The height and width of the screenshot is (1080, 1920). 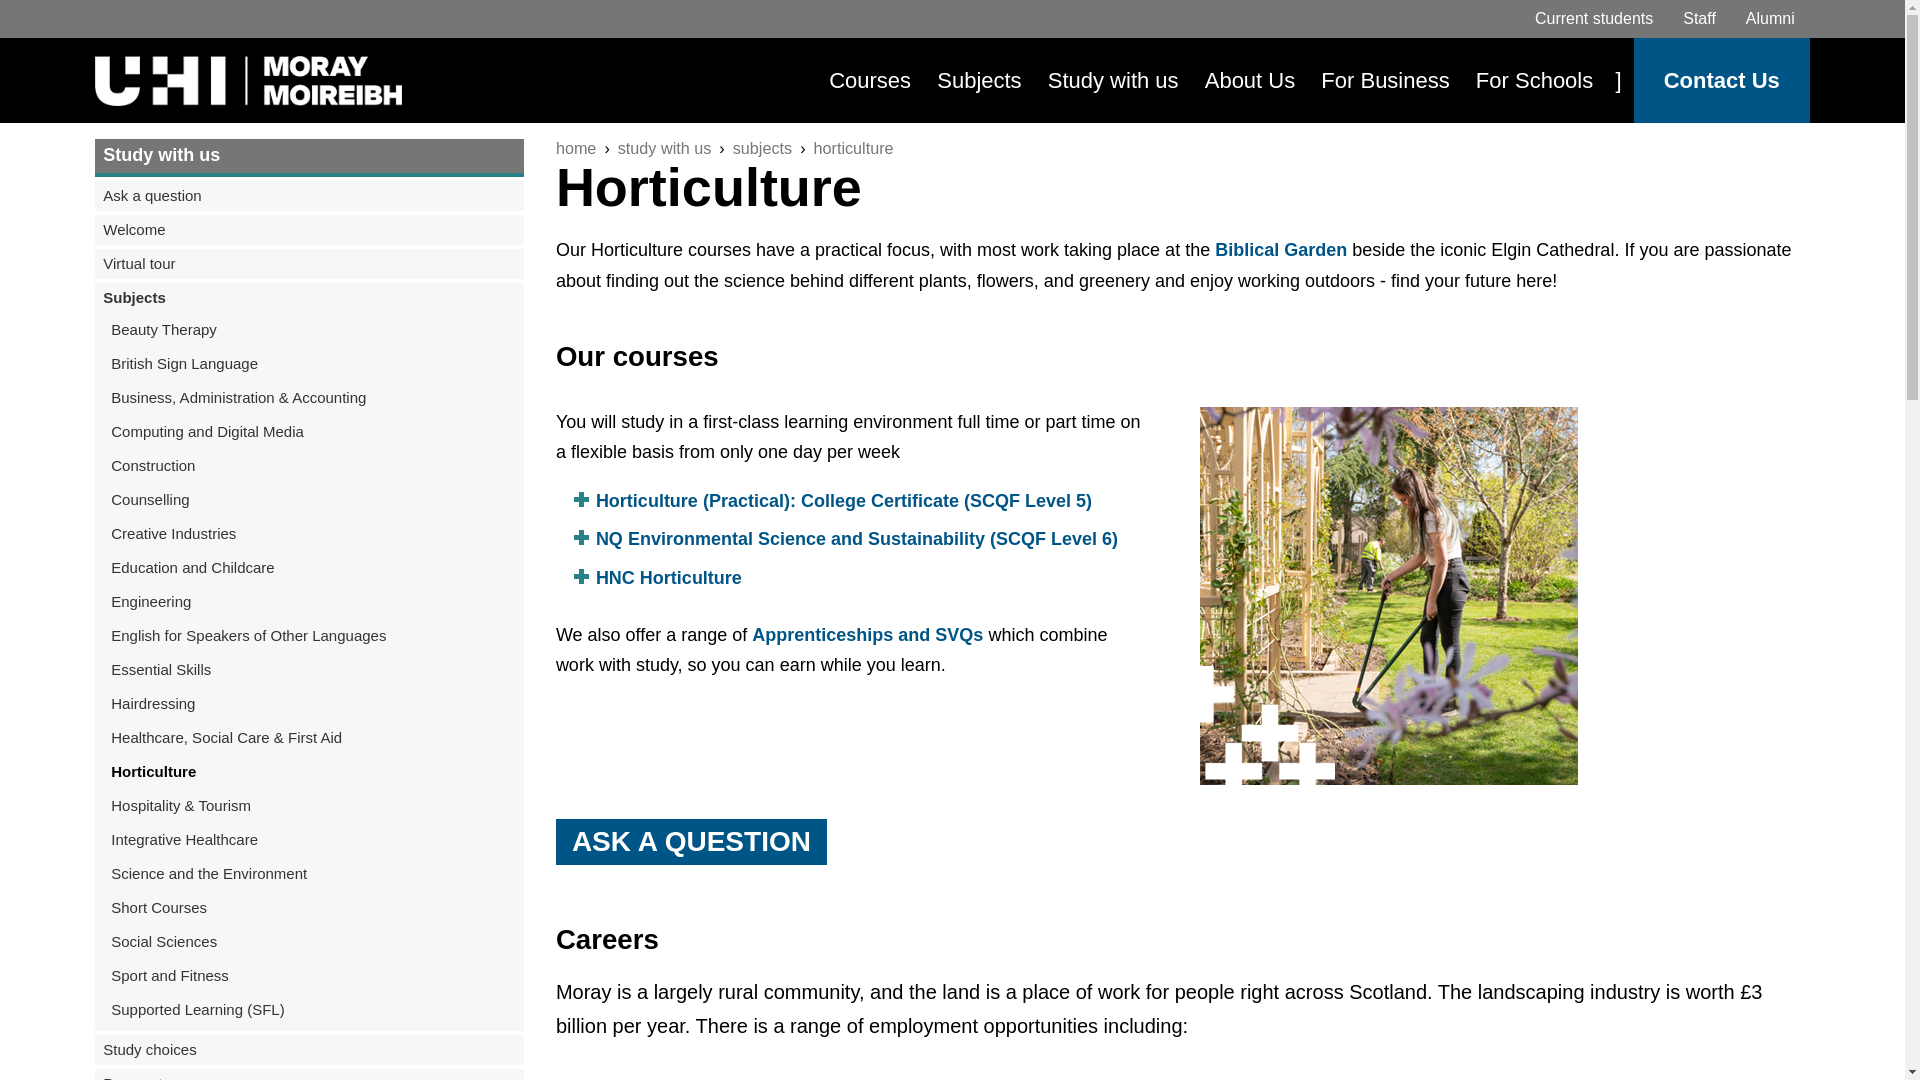 What do you see at coordinates (1721, 80) in the screenshot?
I see `Contact Us` at bounding box center [1721, 80].